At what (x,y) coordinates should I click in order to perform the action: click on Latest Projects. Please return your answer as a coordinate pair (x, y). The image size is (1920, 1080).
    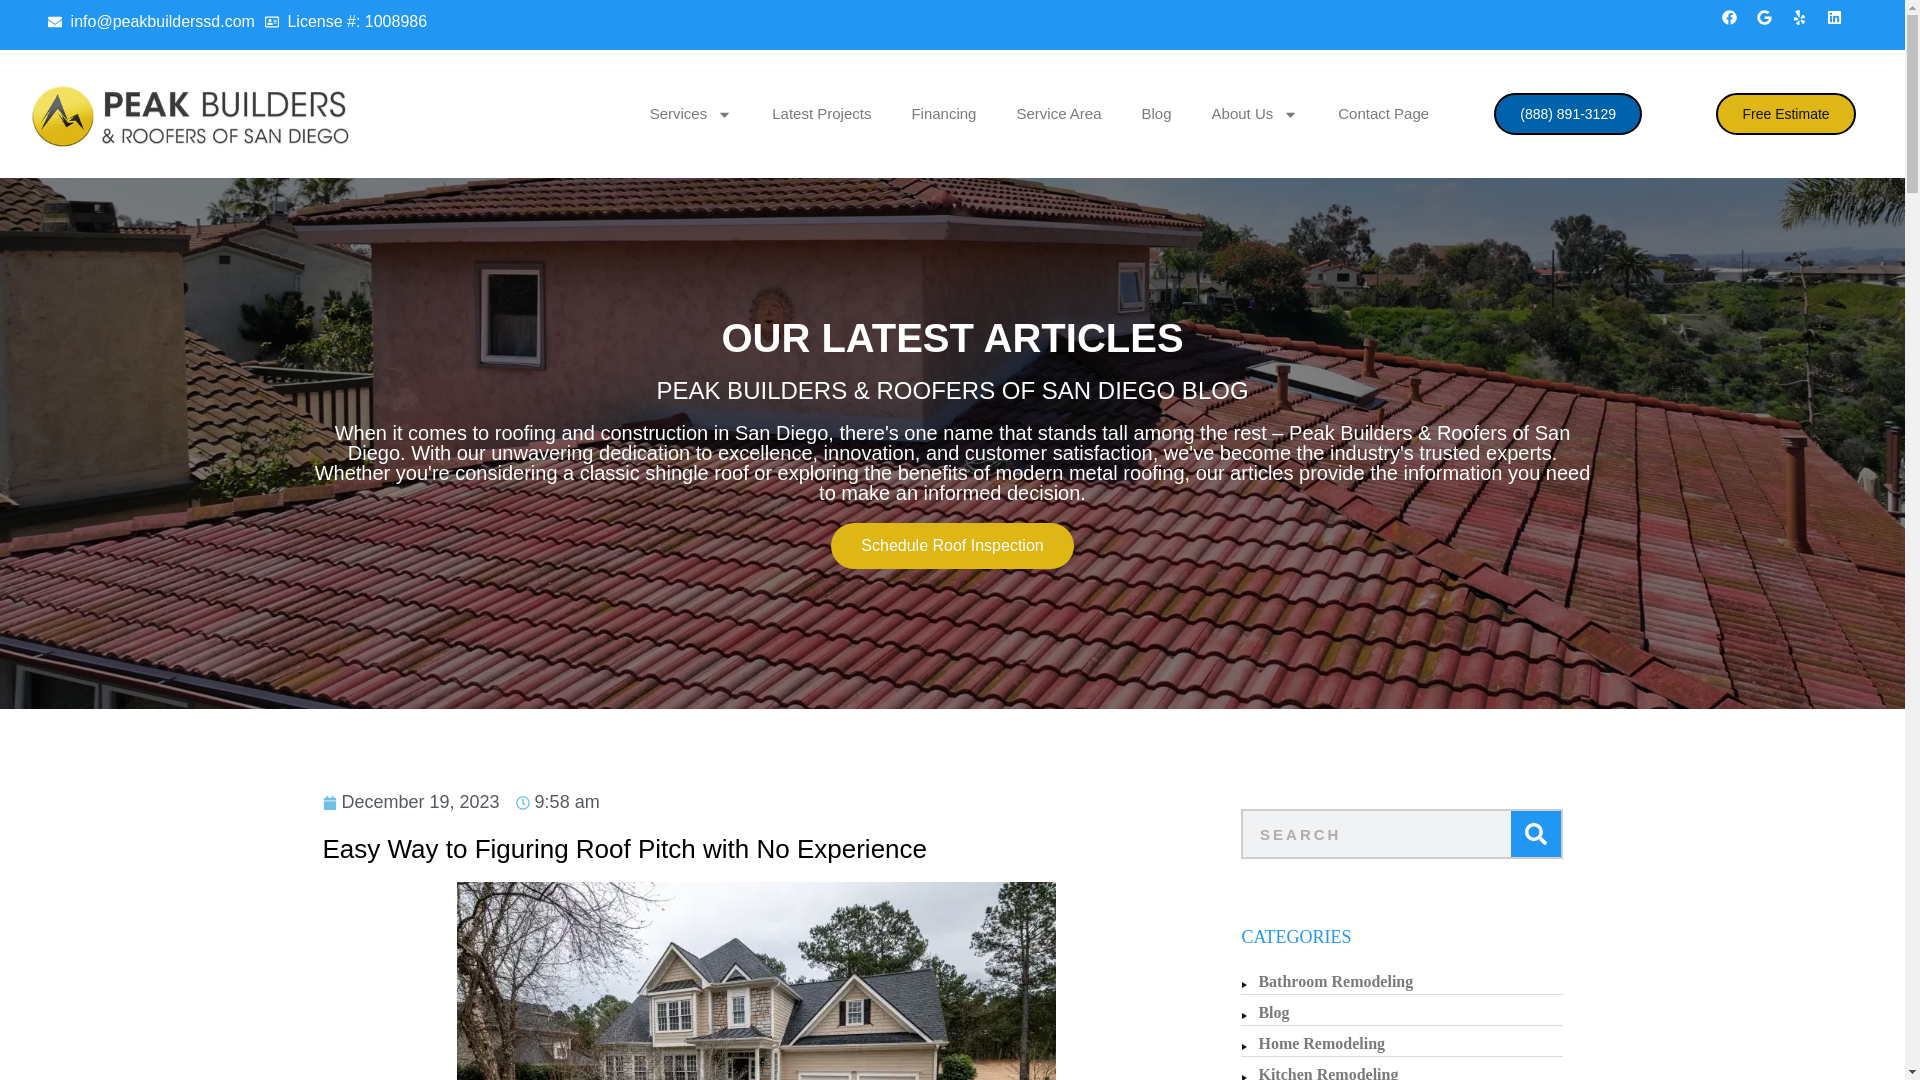
    Looking at the image, I should click on (821, 114).